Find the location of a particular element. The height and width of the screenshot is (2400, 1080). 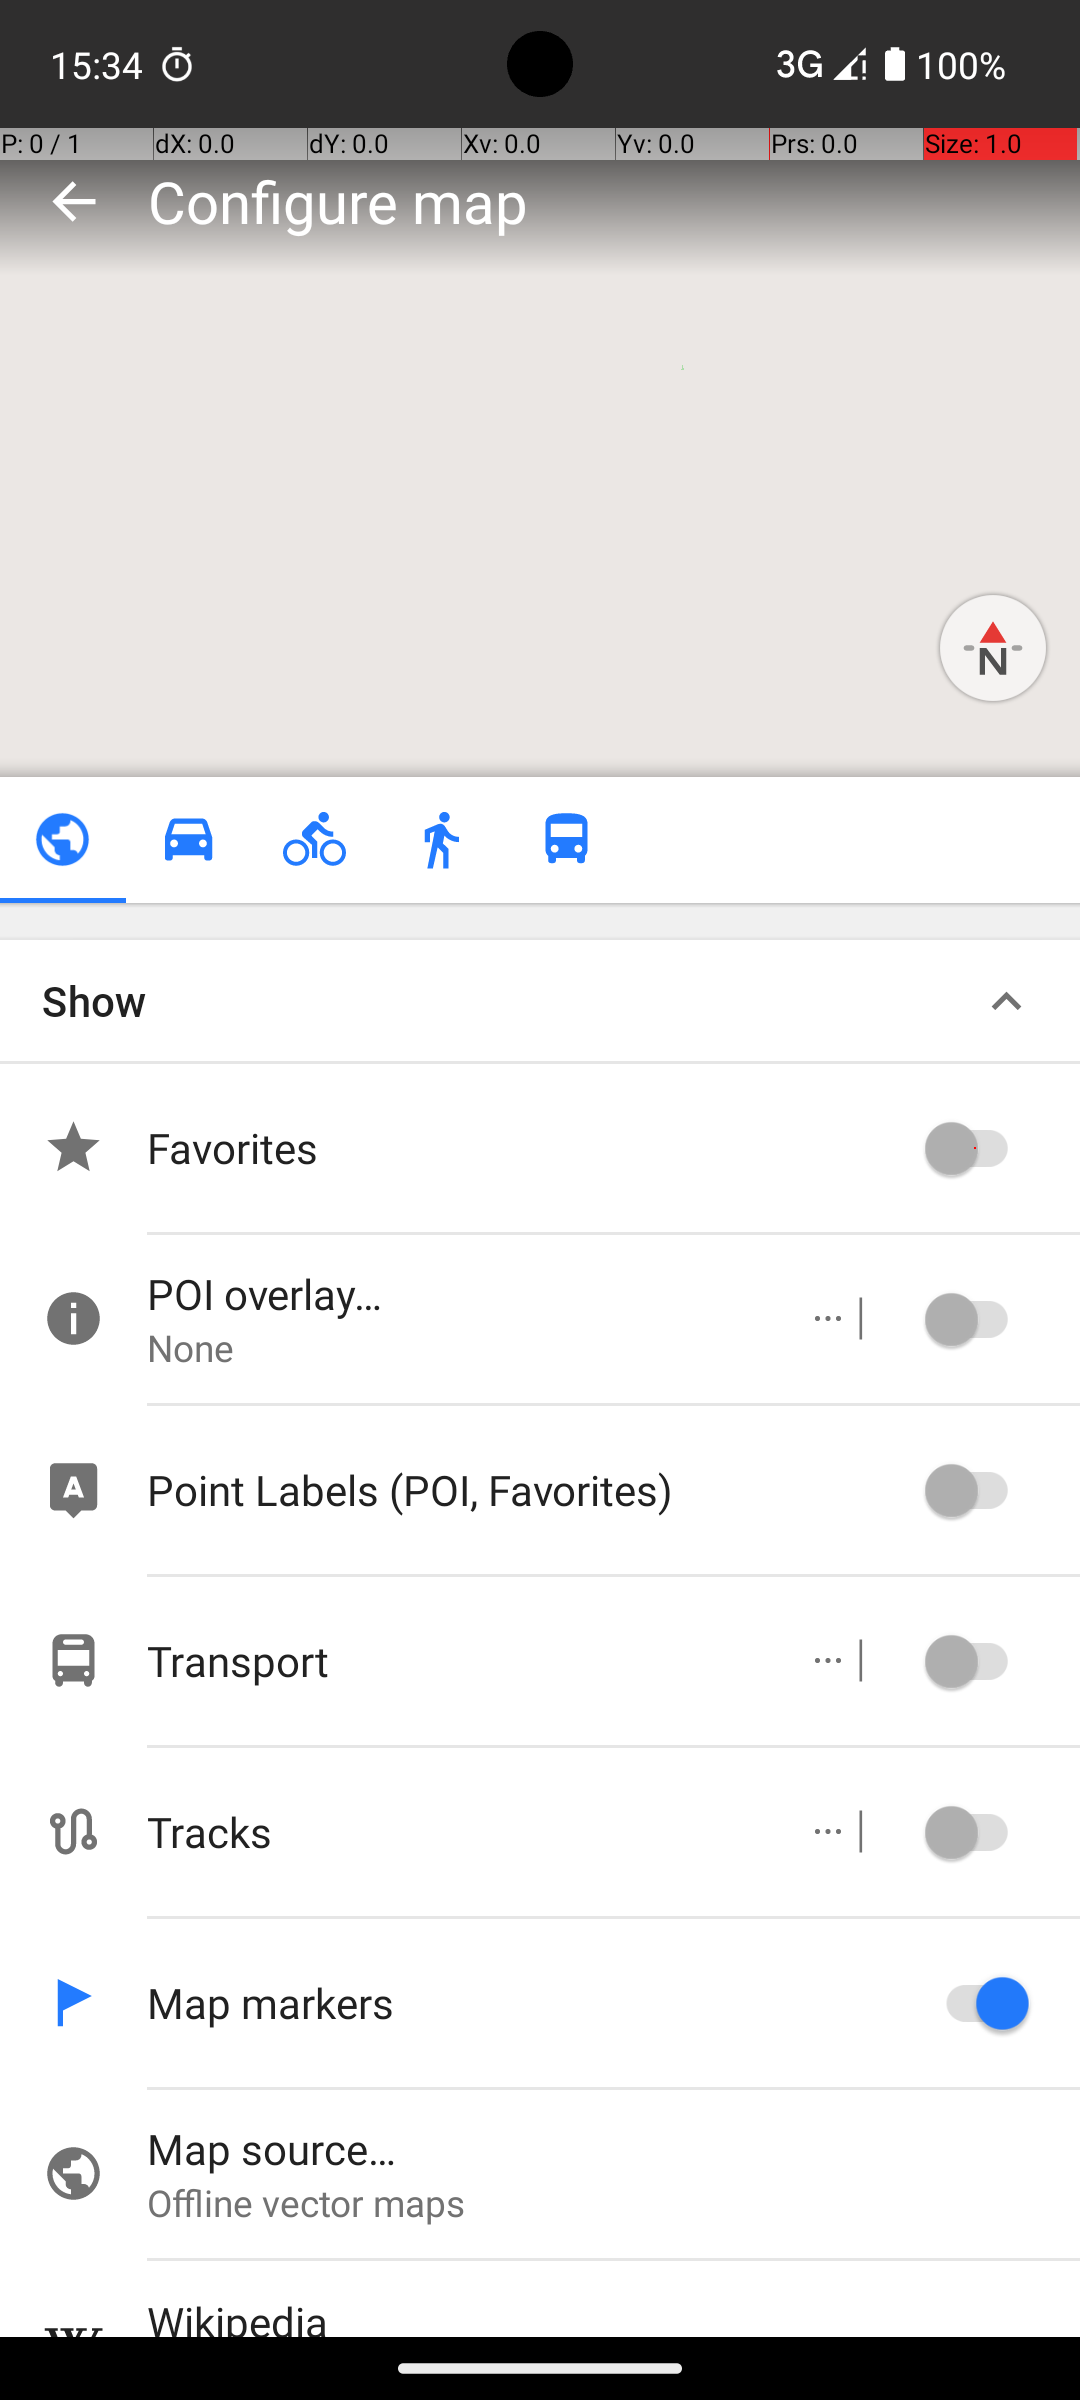

Show is located at coordinates (94, 1000).